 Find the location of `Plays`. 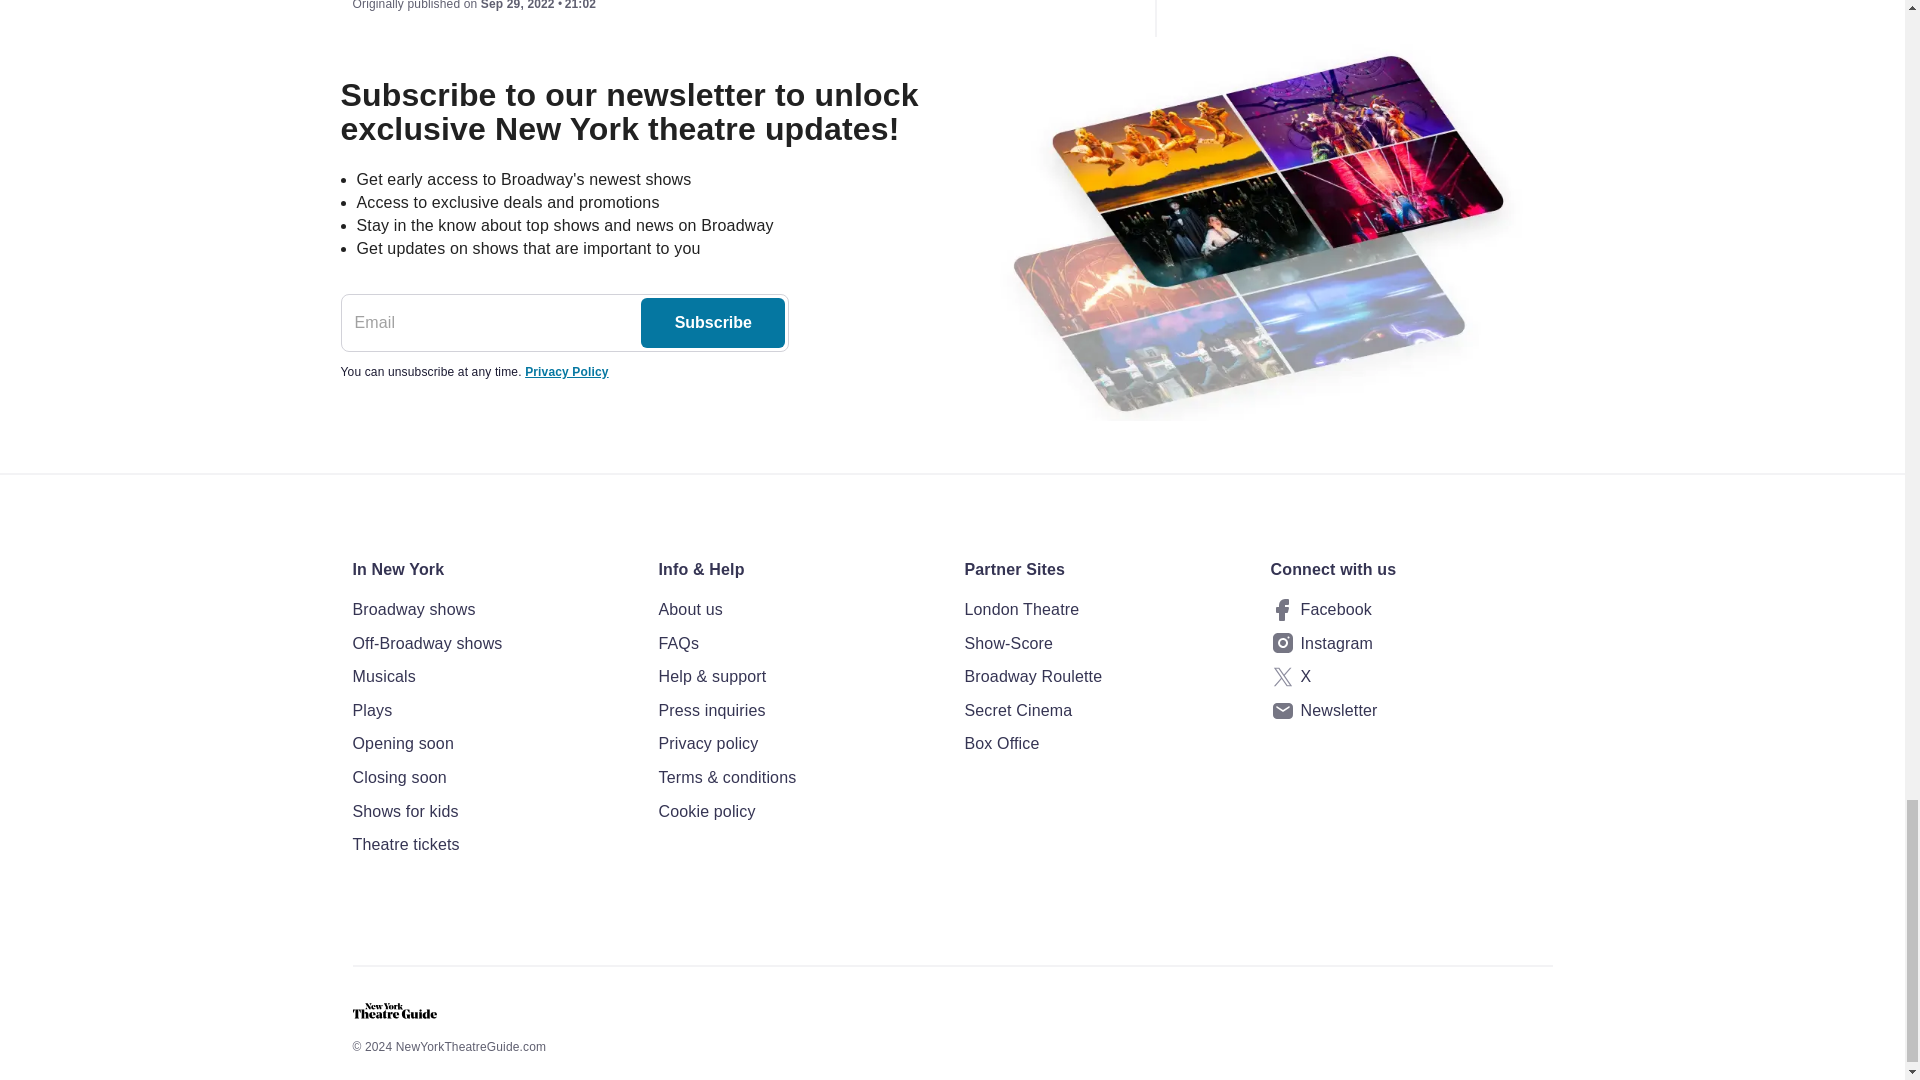

Plays is located at coordinates (492, 710).